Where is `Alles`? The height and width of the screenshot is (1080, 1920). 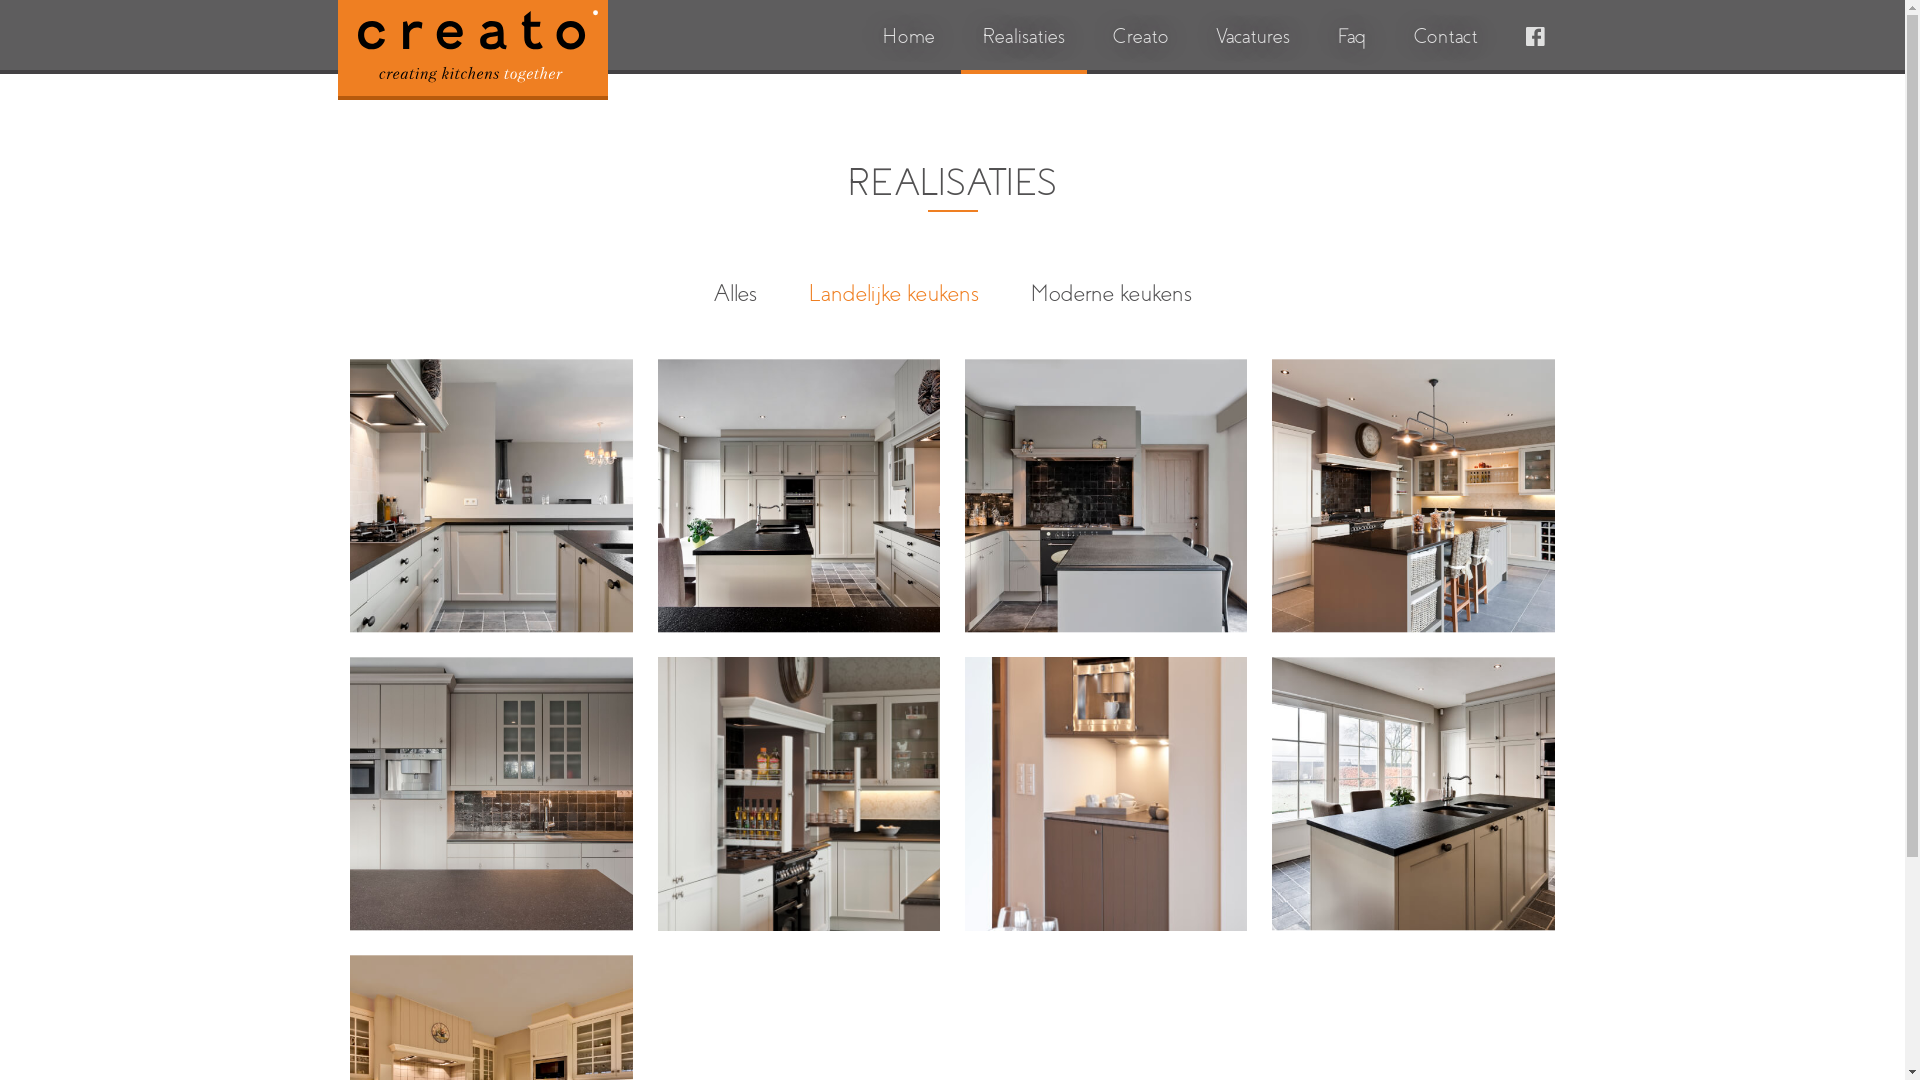
Alles is located at coordinates (736, 294).